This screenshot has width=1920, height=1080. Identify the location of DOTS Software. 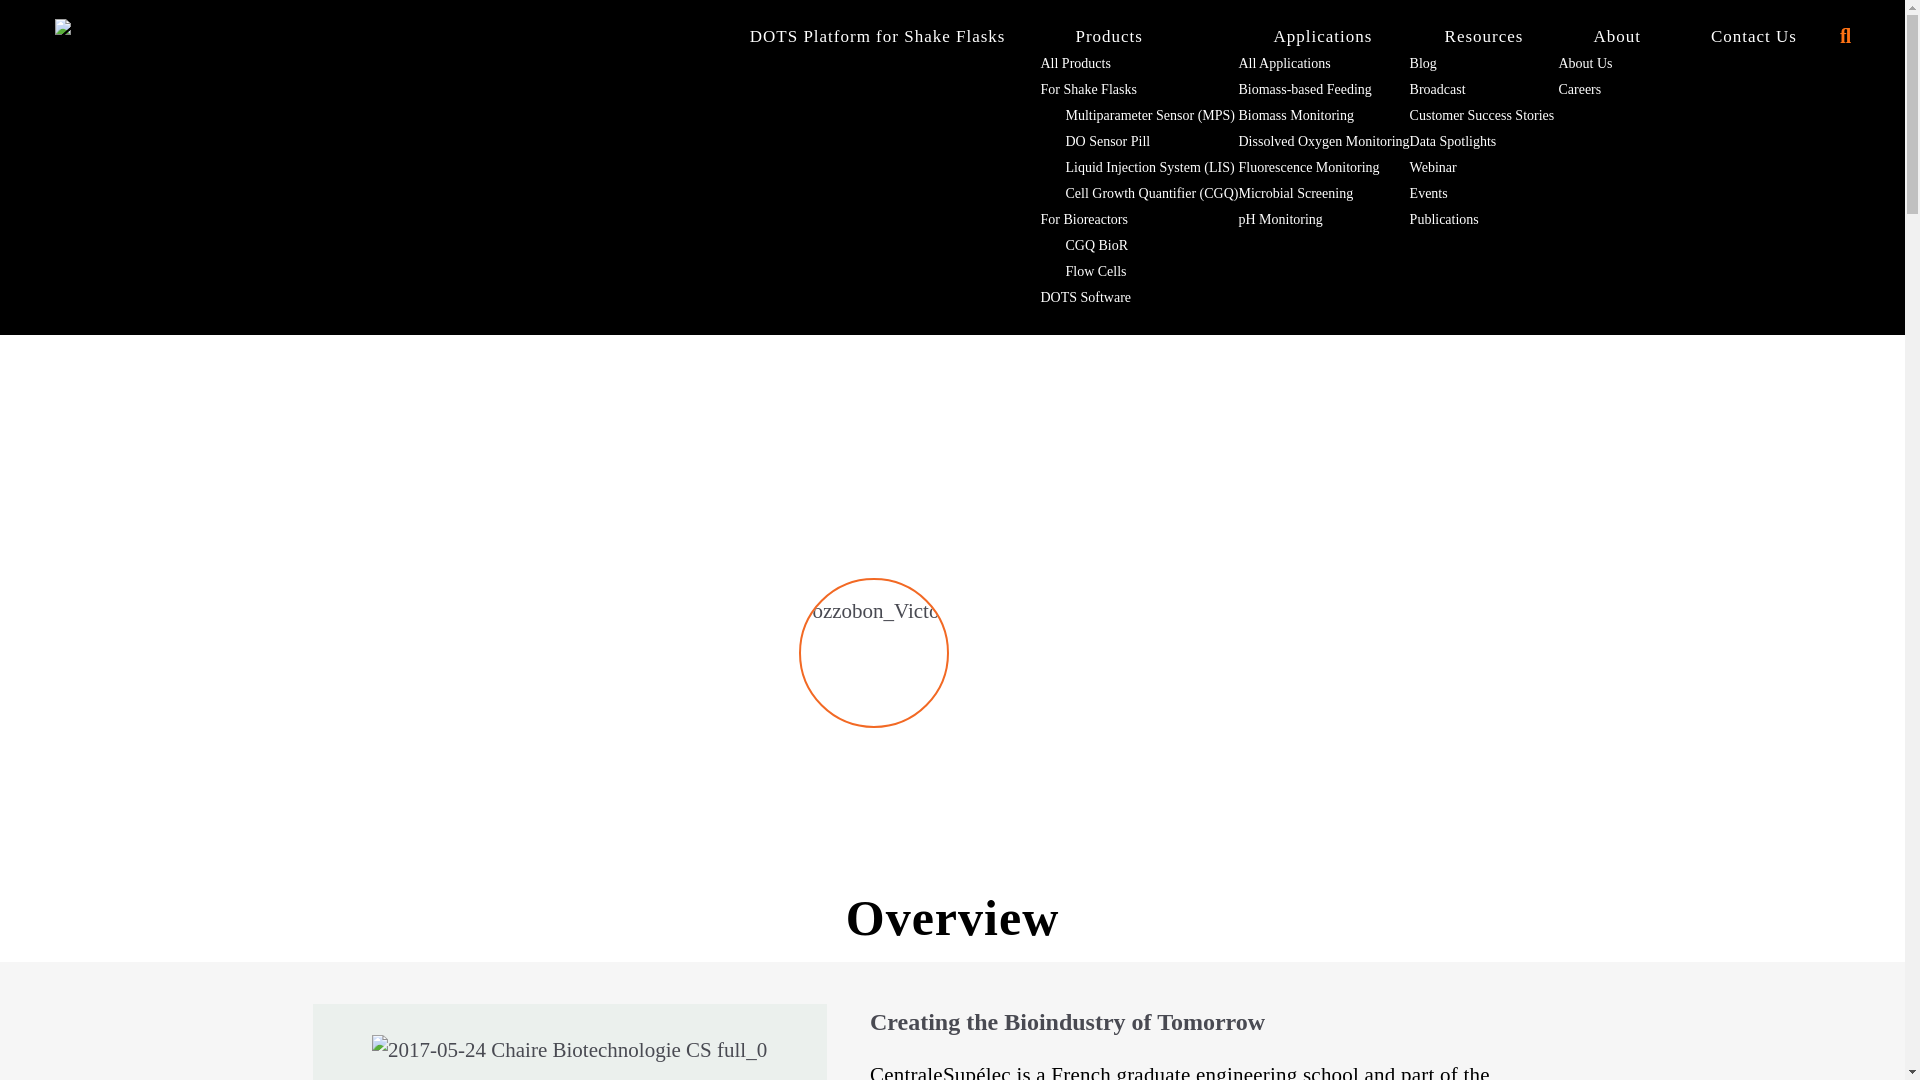
(1085, 297).